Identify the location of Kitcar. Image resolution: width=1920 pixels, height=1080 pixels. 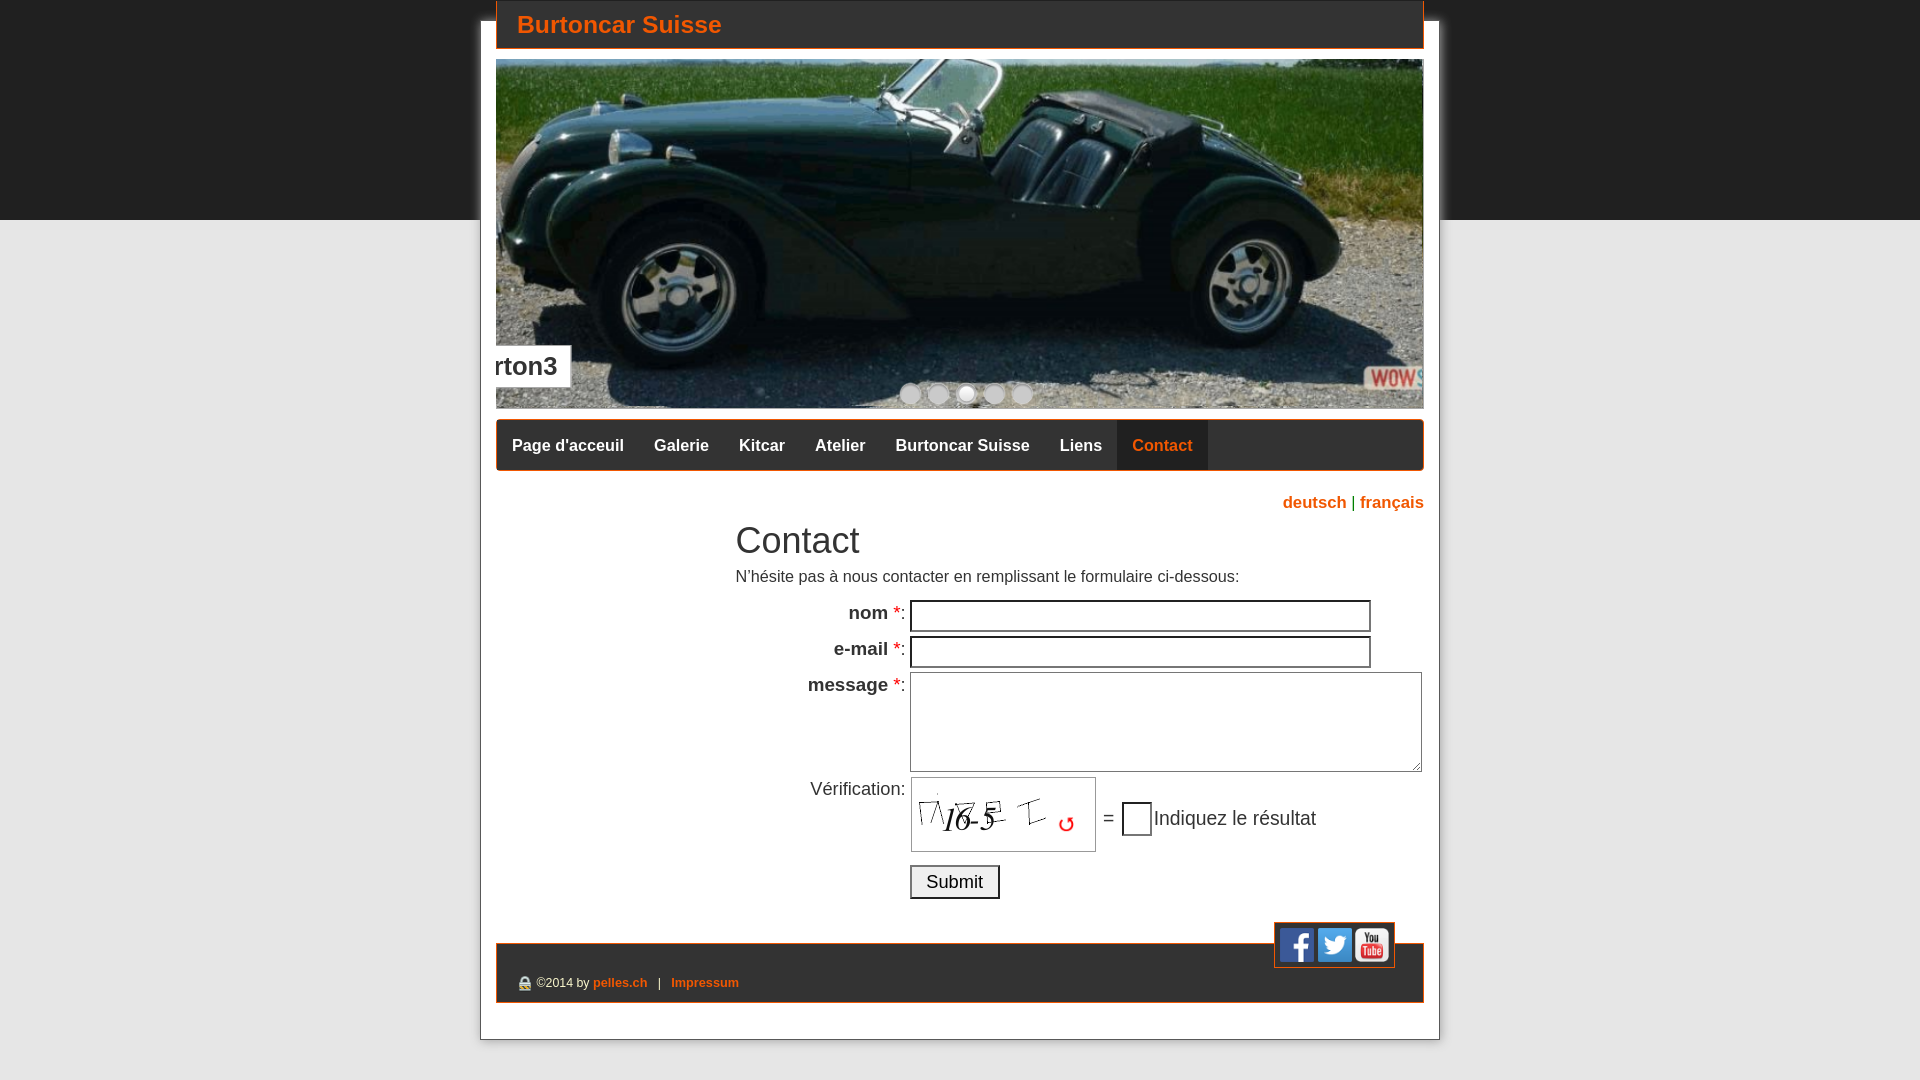
(762, 445).